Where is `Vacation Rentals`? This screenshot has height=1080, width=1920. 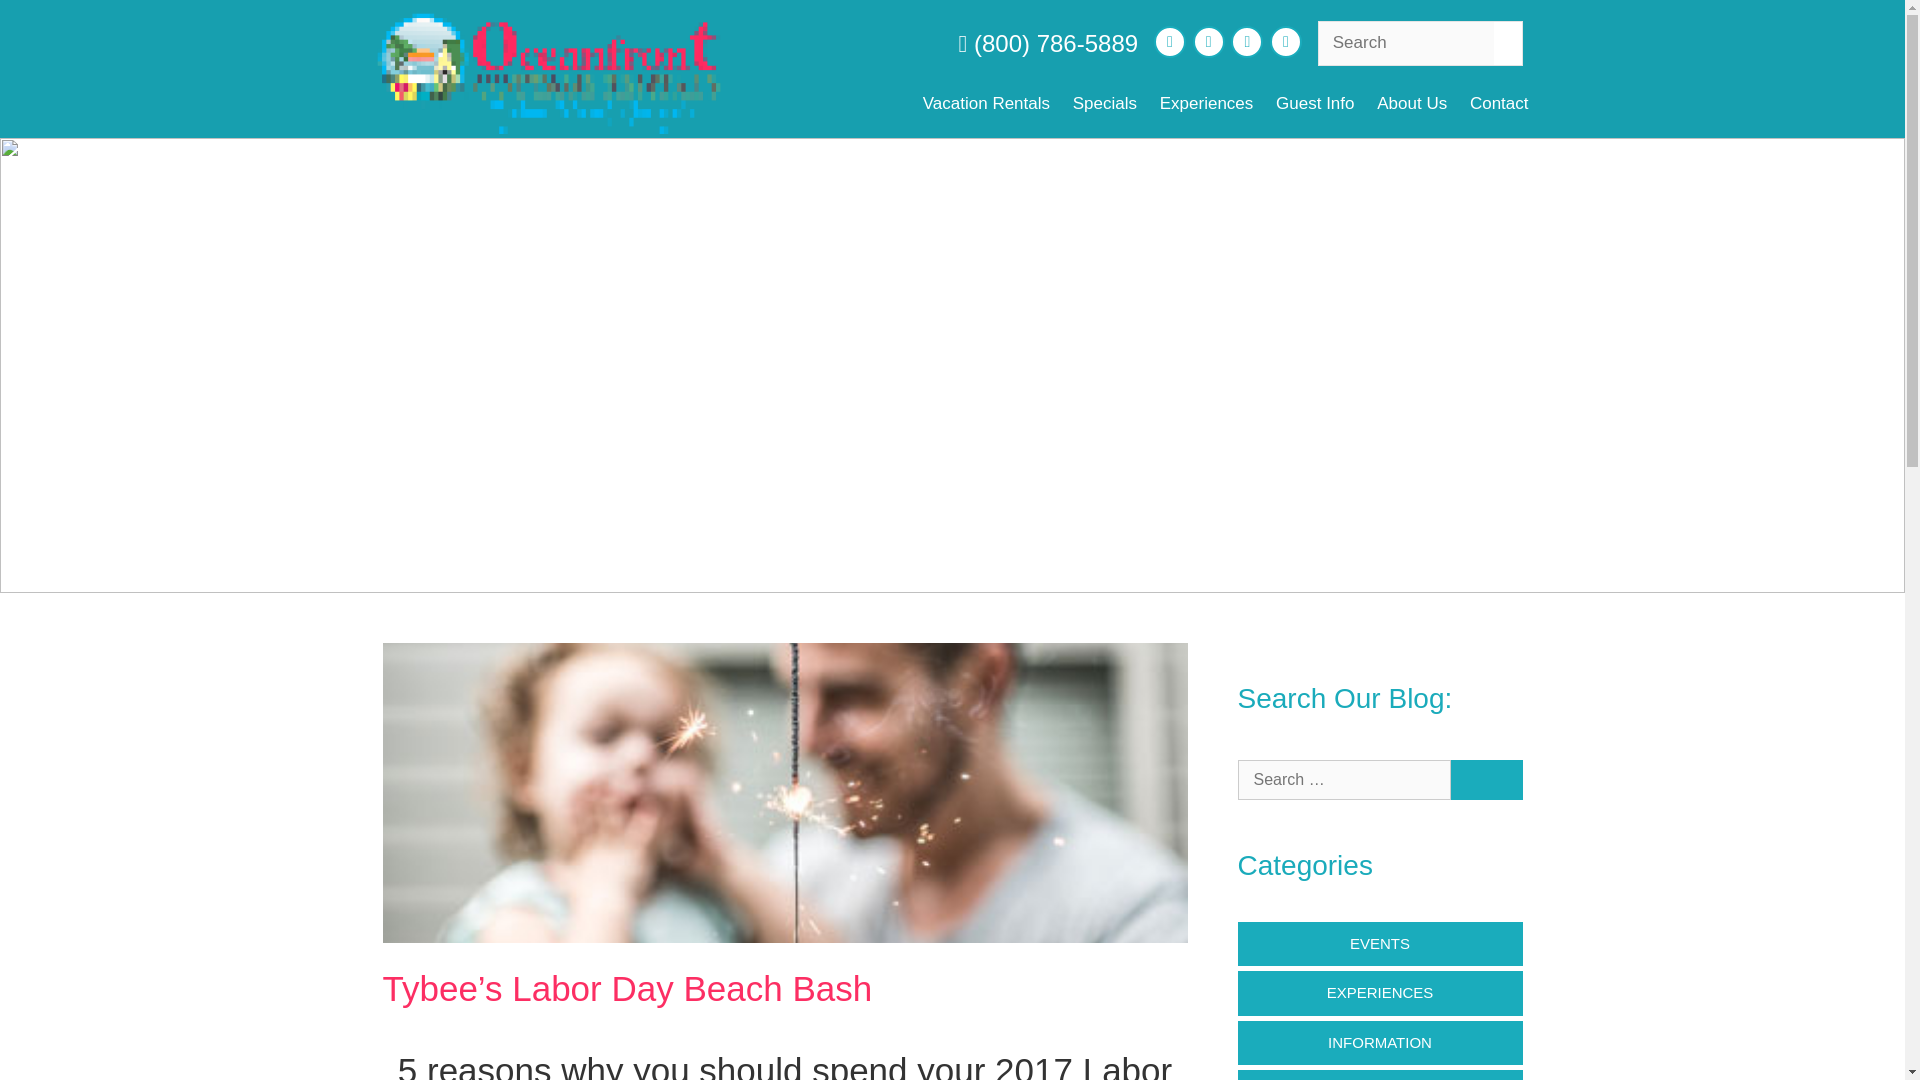
Vacation Rentals is located at coordinates (986, 104).